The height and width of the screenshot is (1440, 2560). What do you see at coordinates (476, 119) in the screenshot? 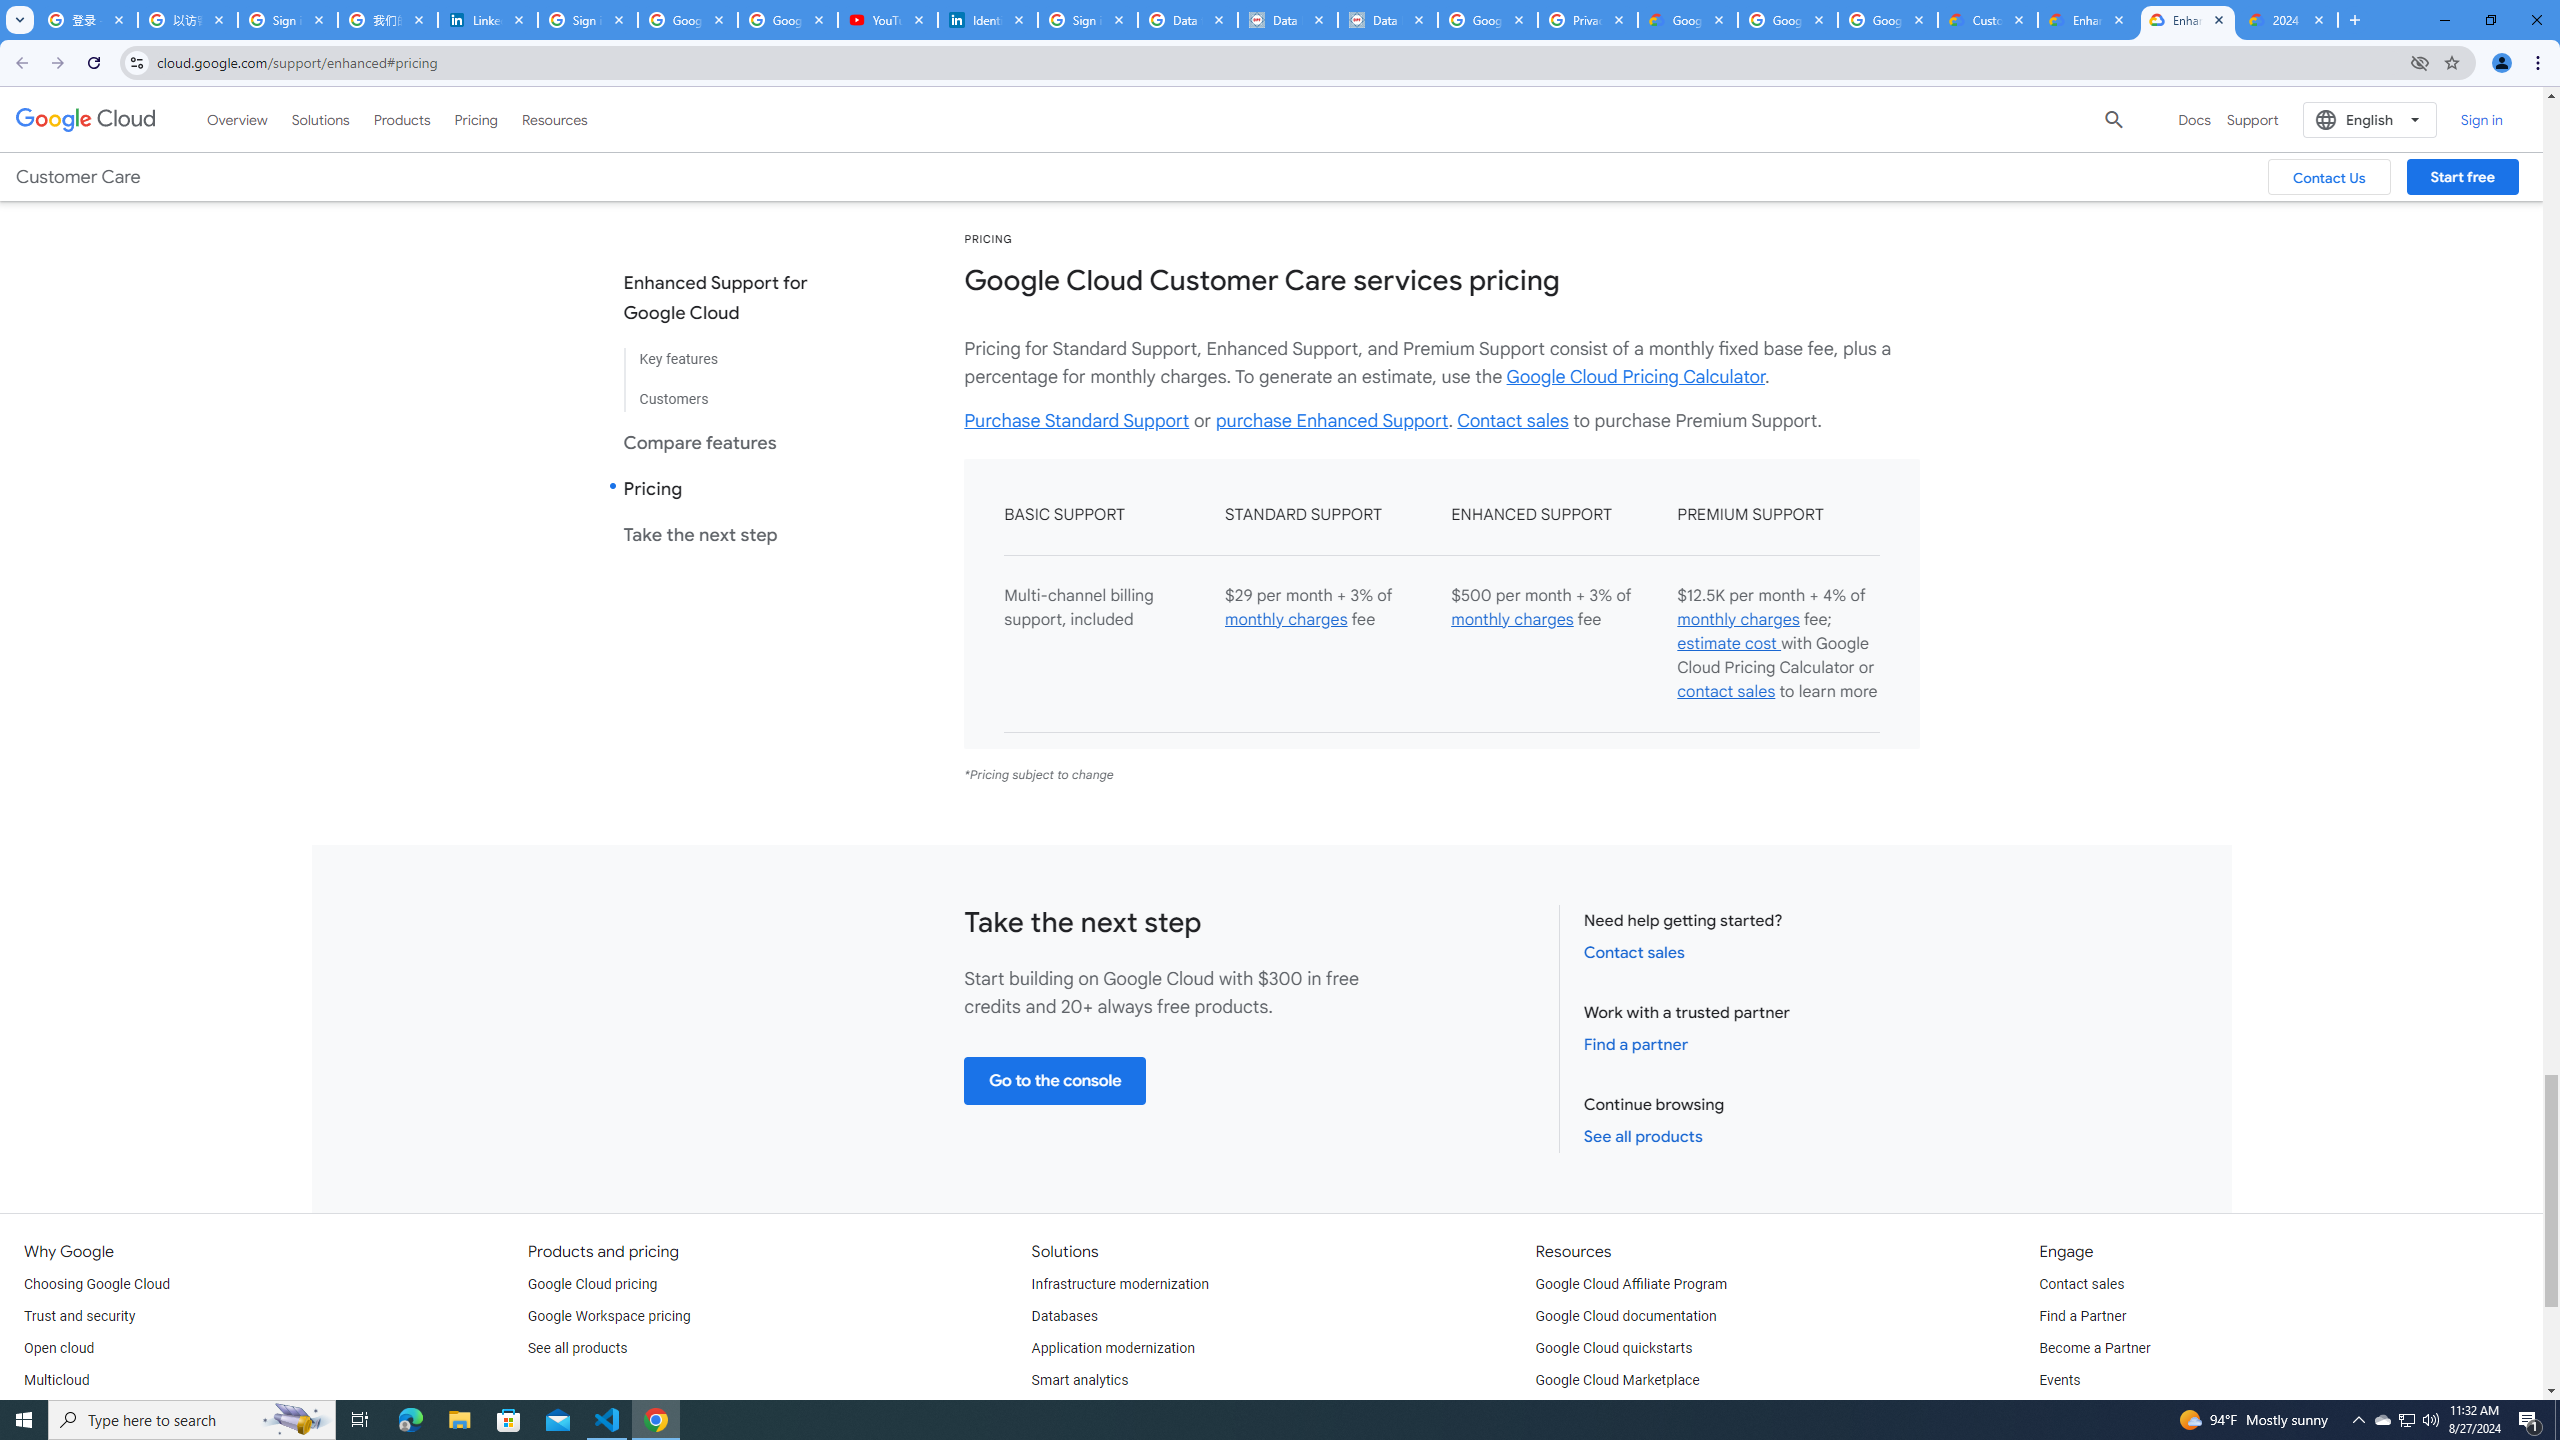
I see `Pricing` at bounding box center [476, 119].